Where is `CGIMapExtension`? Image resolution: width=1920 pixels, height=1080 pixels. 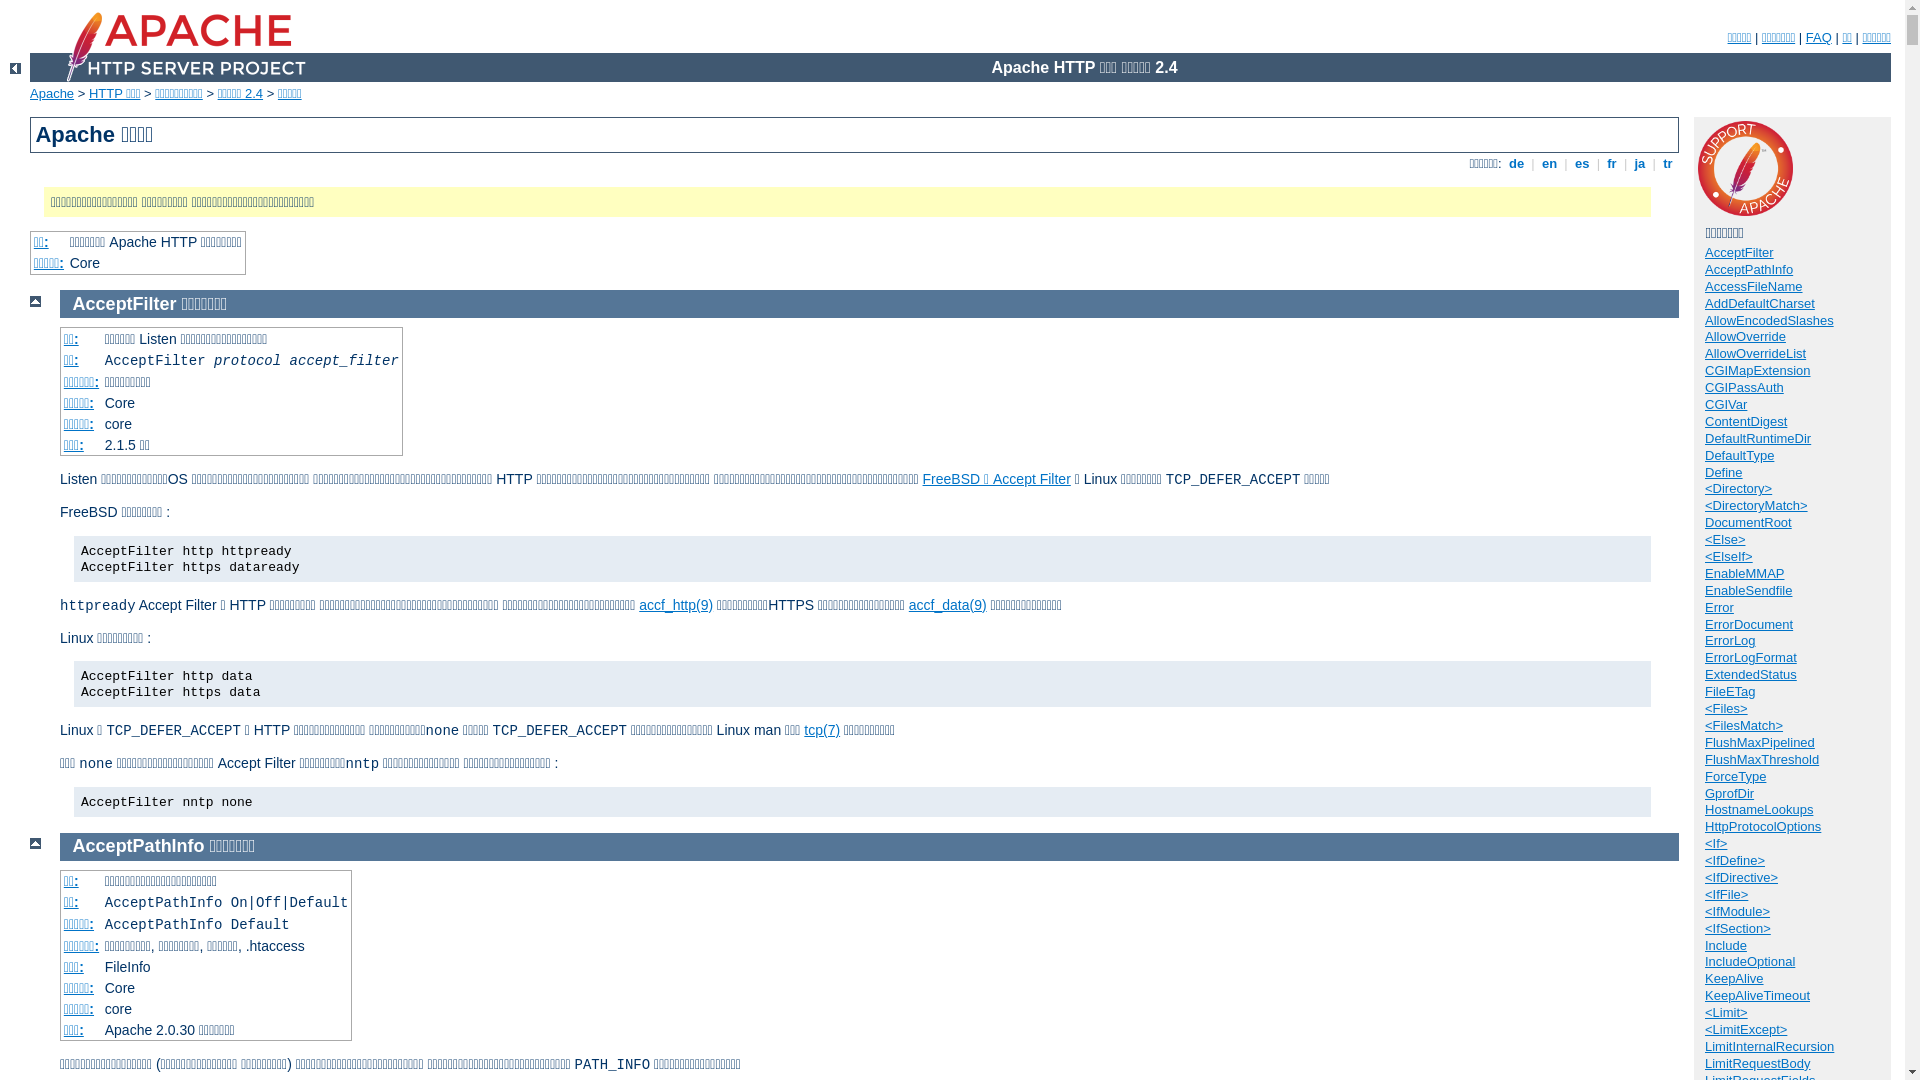 CGIMapExtension is located at coordinates (1758, 370).